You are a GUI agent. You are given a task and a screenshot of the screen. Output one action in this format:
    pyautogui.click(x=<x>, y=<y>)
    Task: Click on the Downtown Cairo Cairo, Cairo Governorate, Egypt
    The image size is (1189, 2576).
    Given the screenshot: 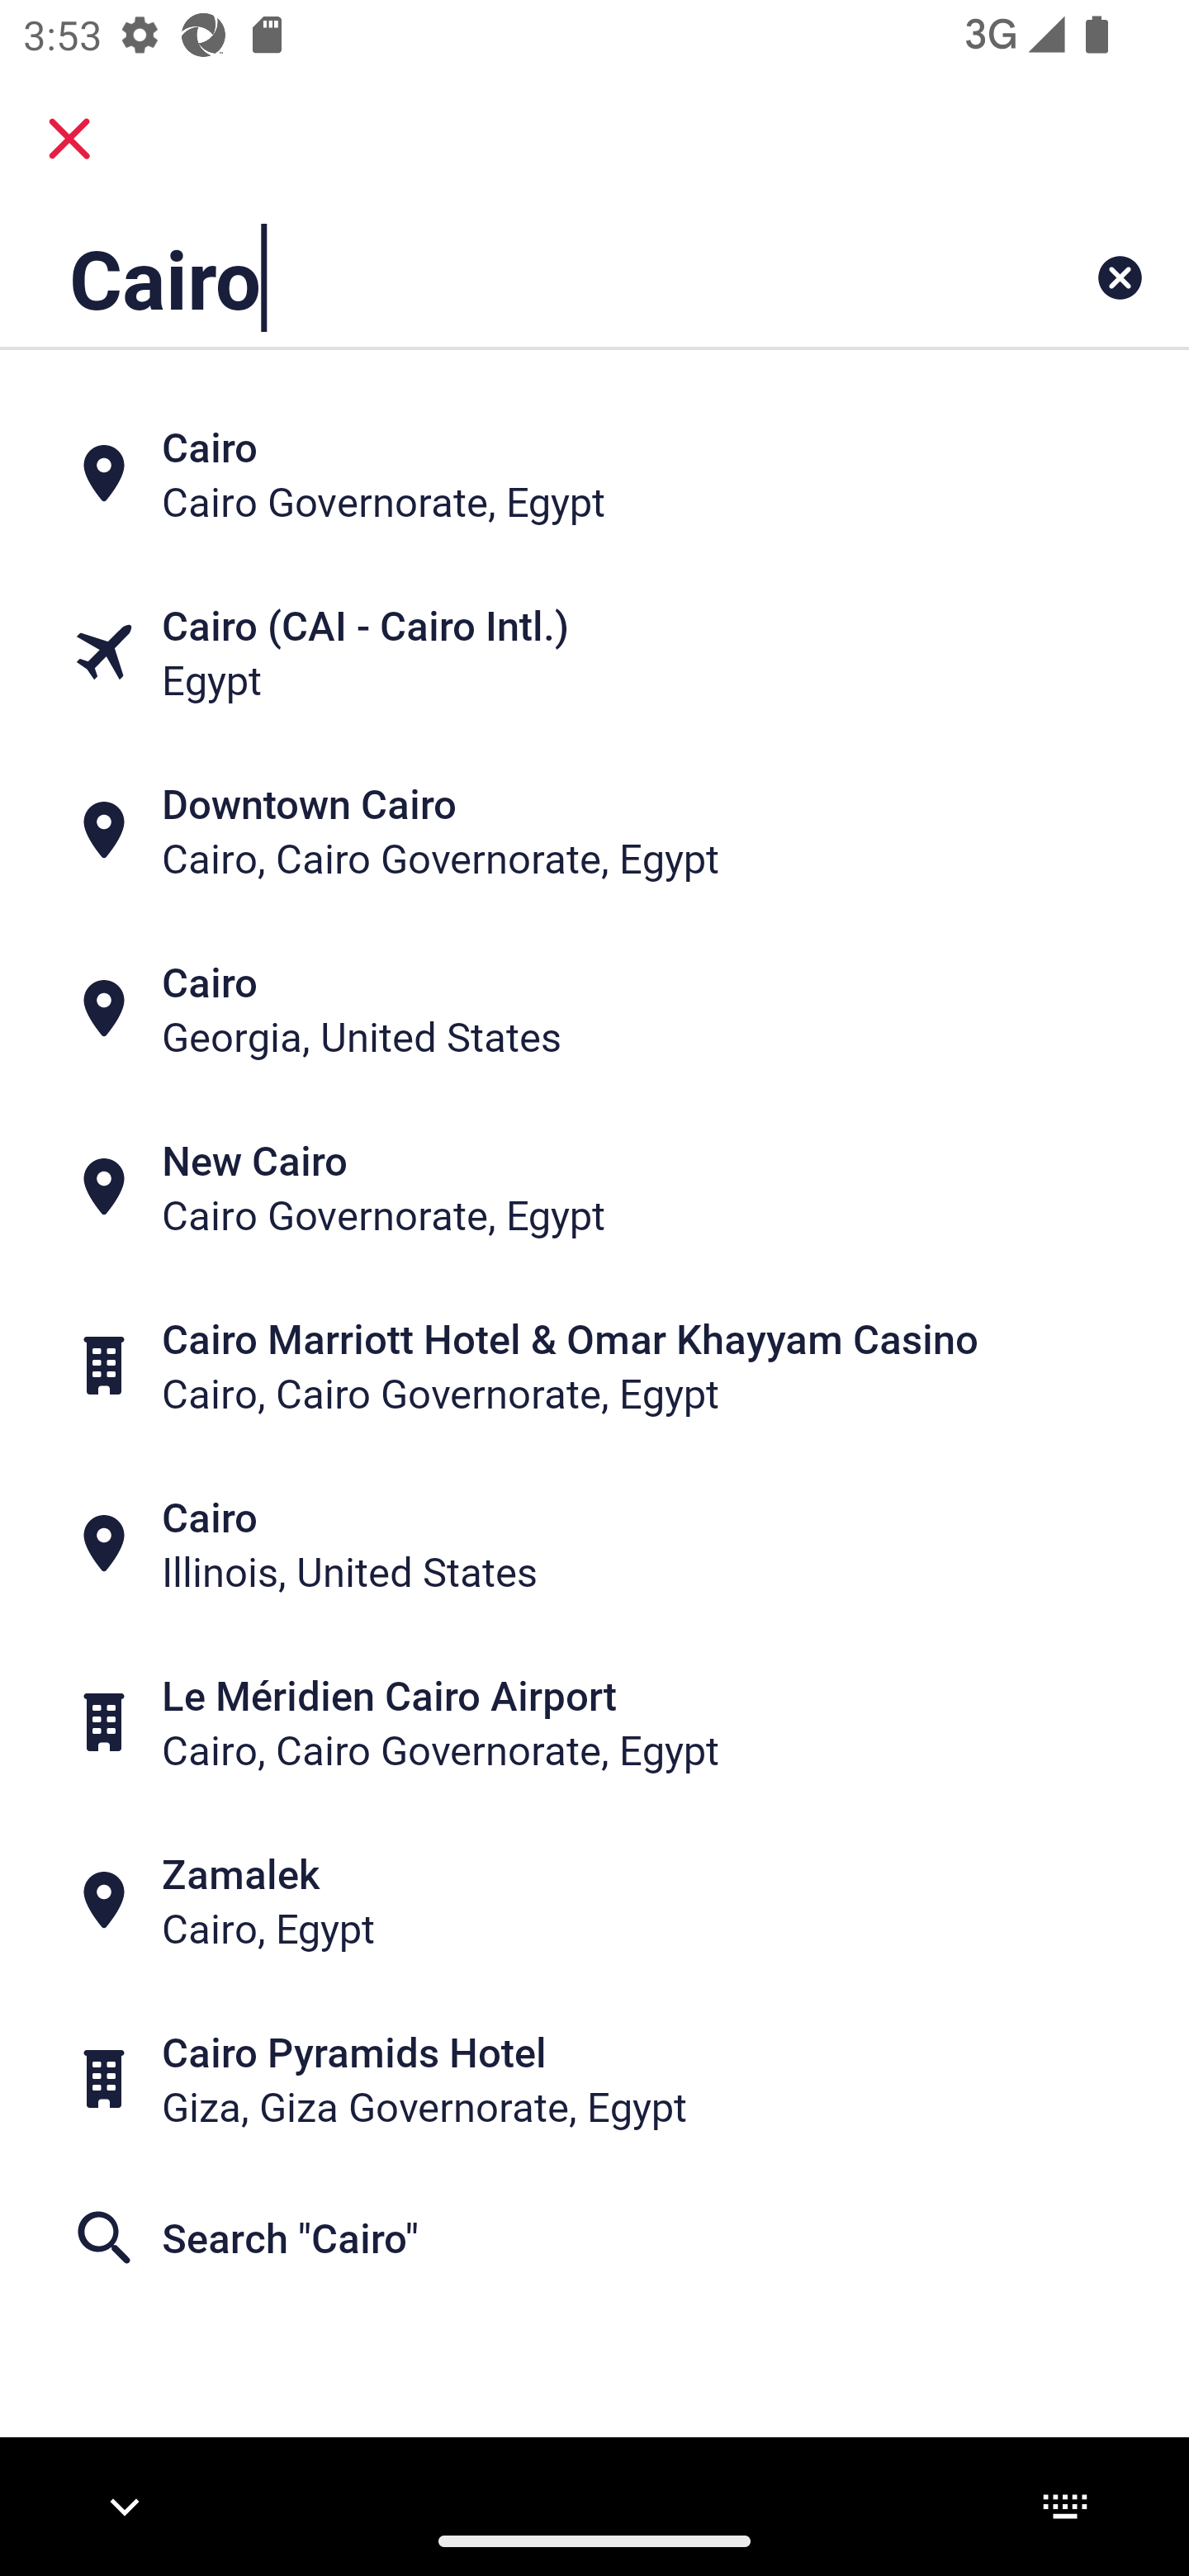 What is the action you would take?
    pyautogui.click(x=594, y=831)
    